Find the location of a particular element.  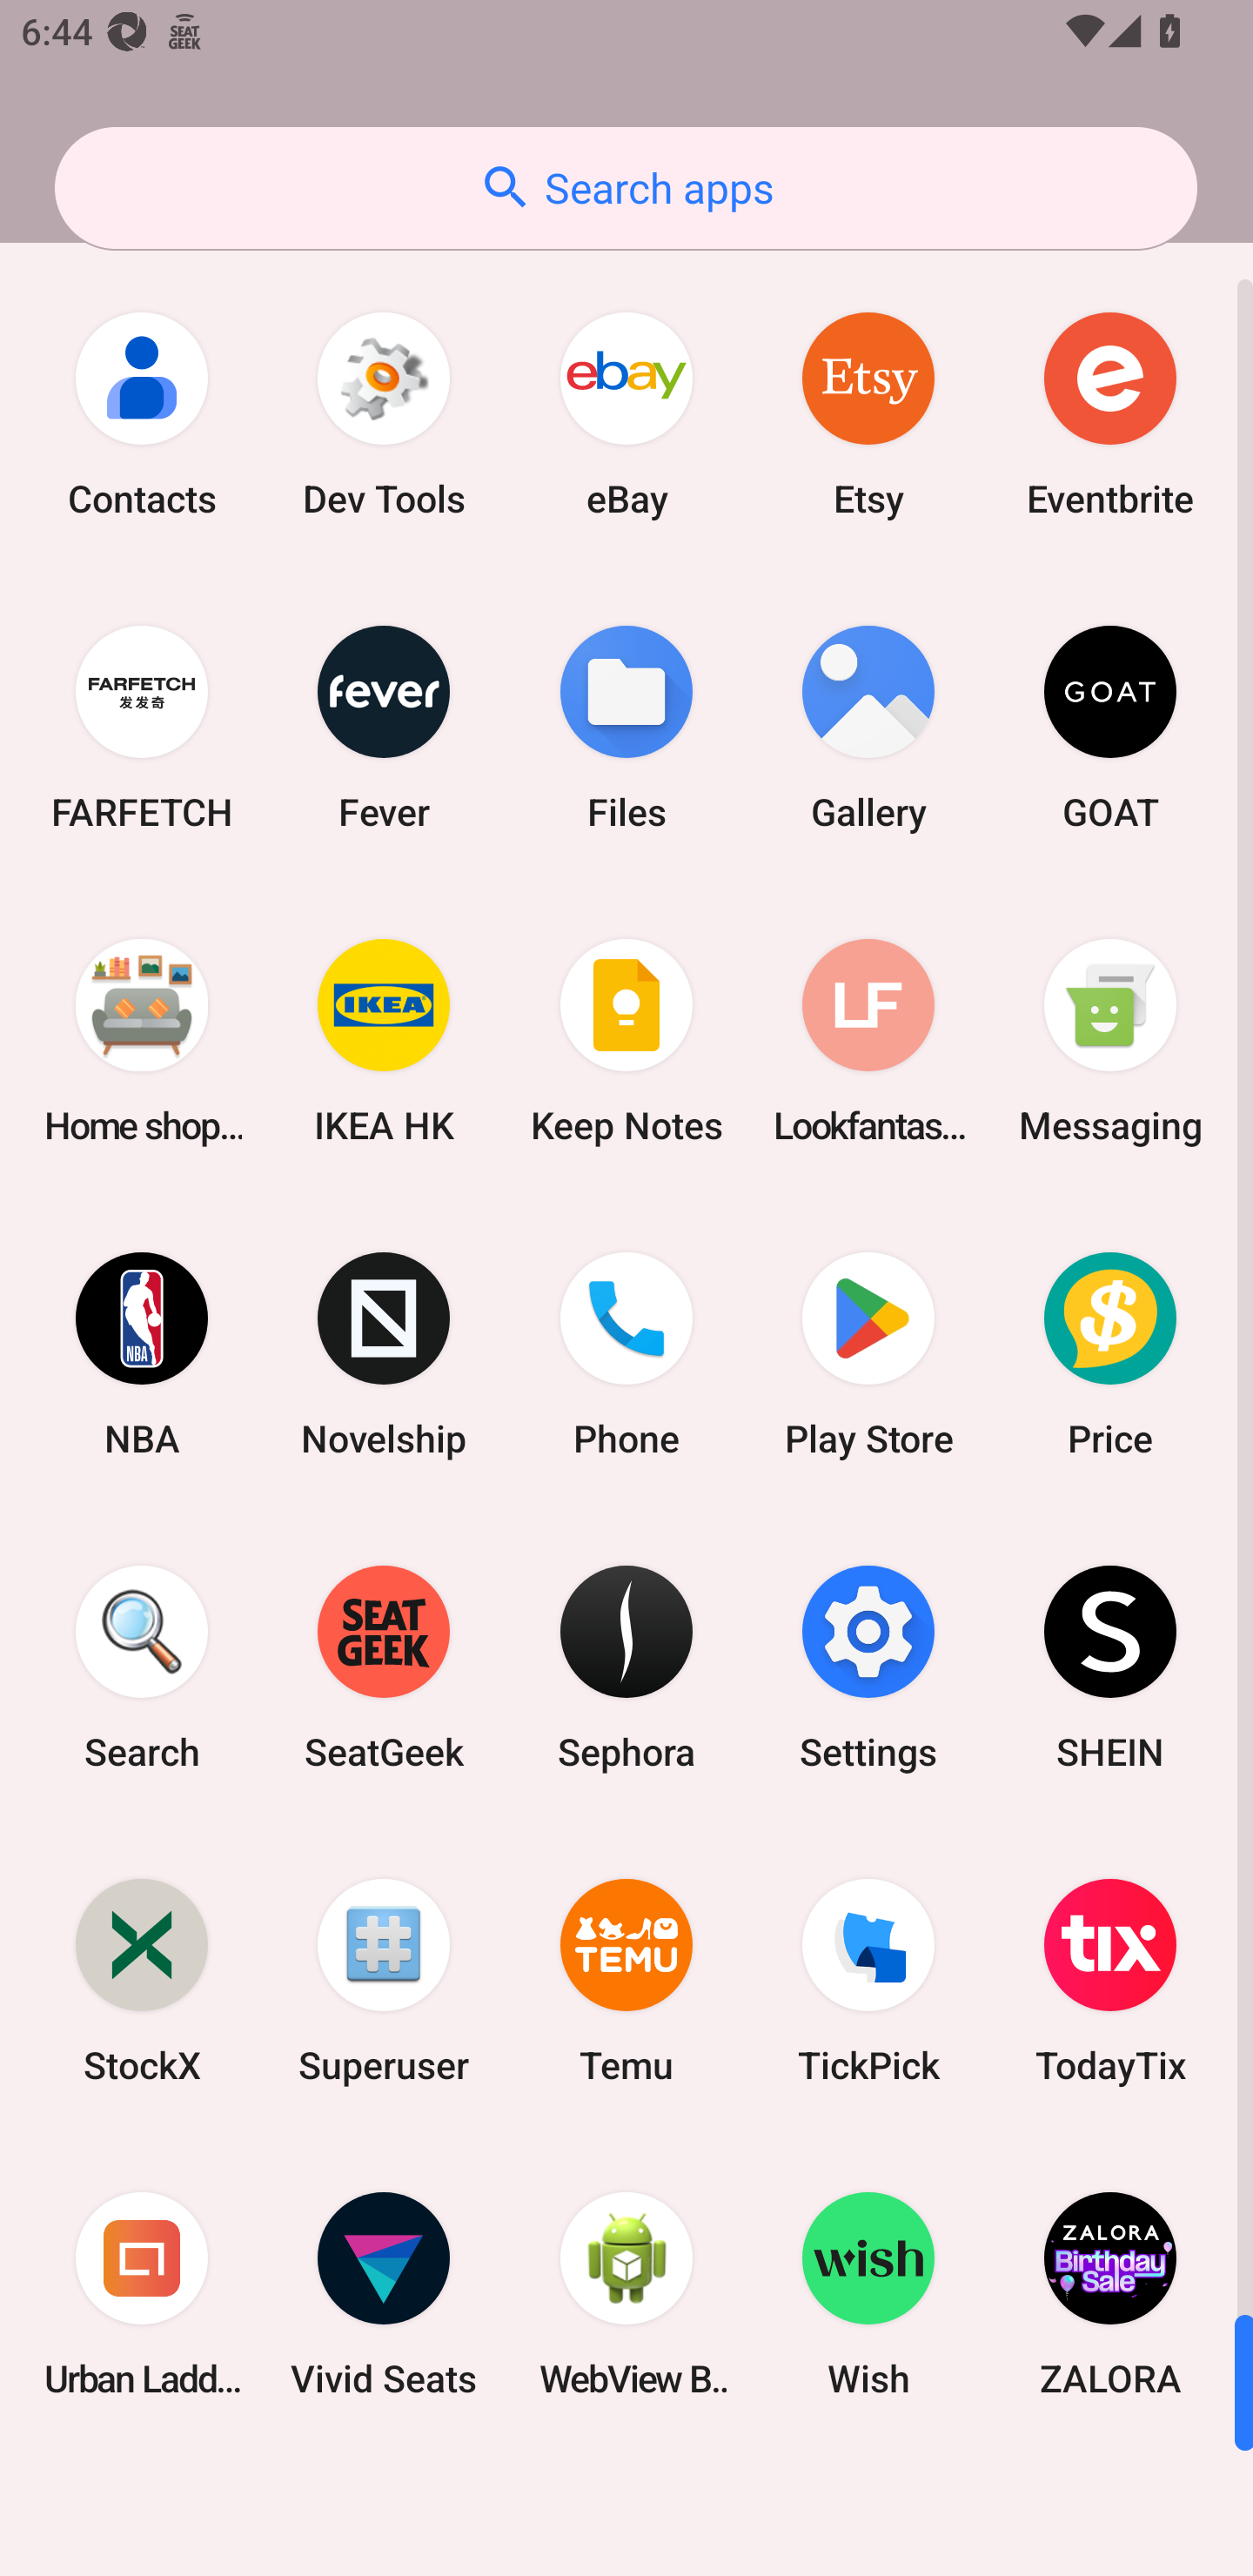

Eventbrite is located at coordinates (1110, 414).